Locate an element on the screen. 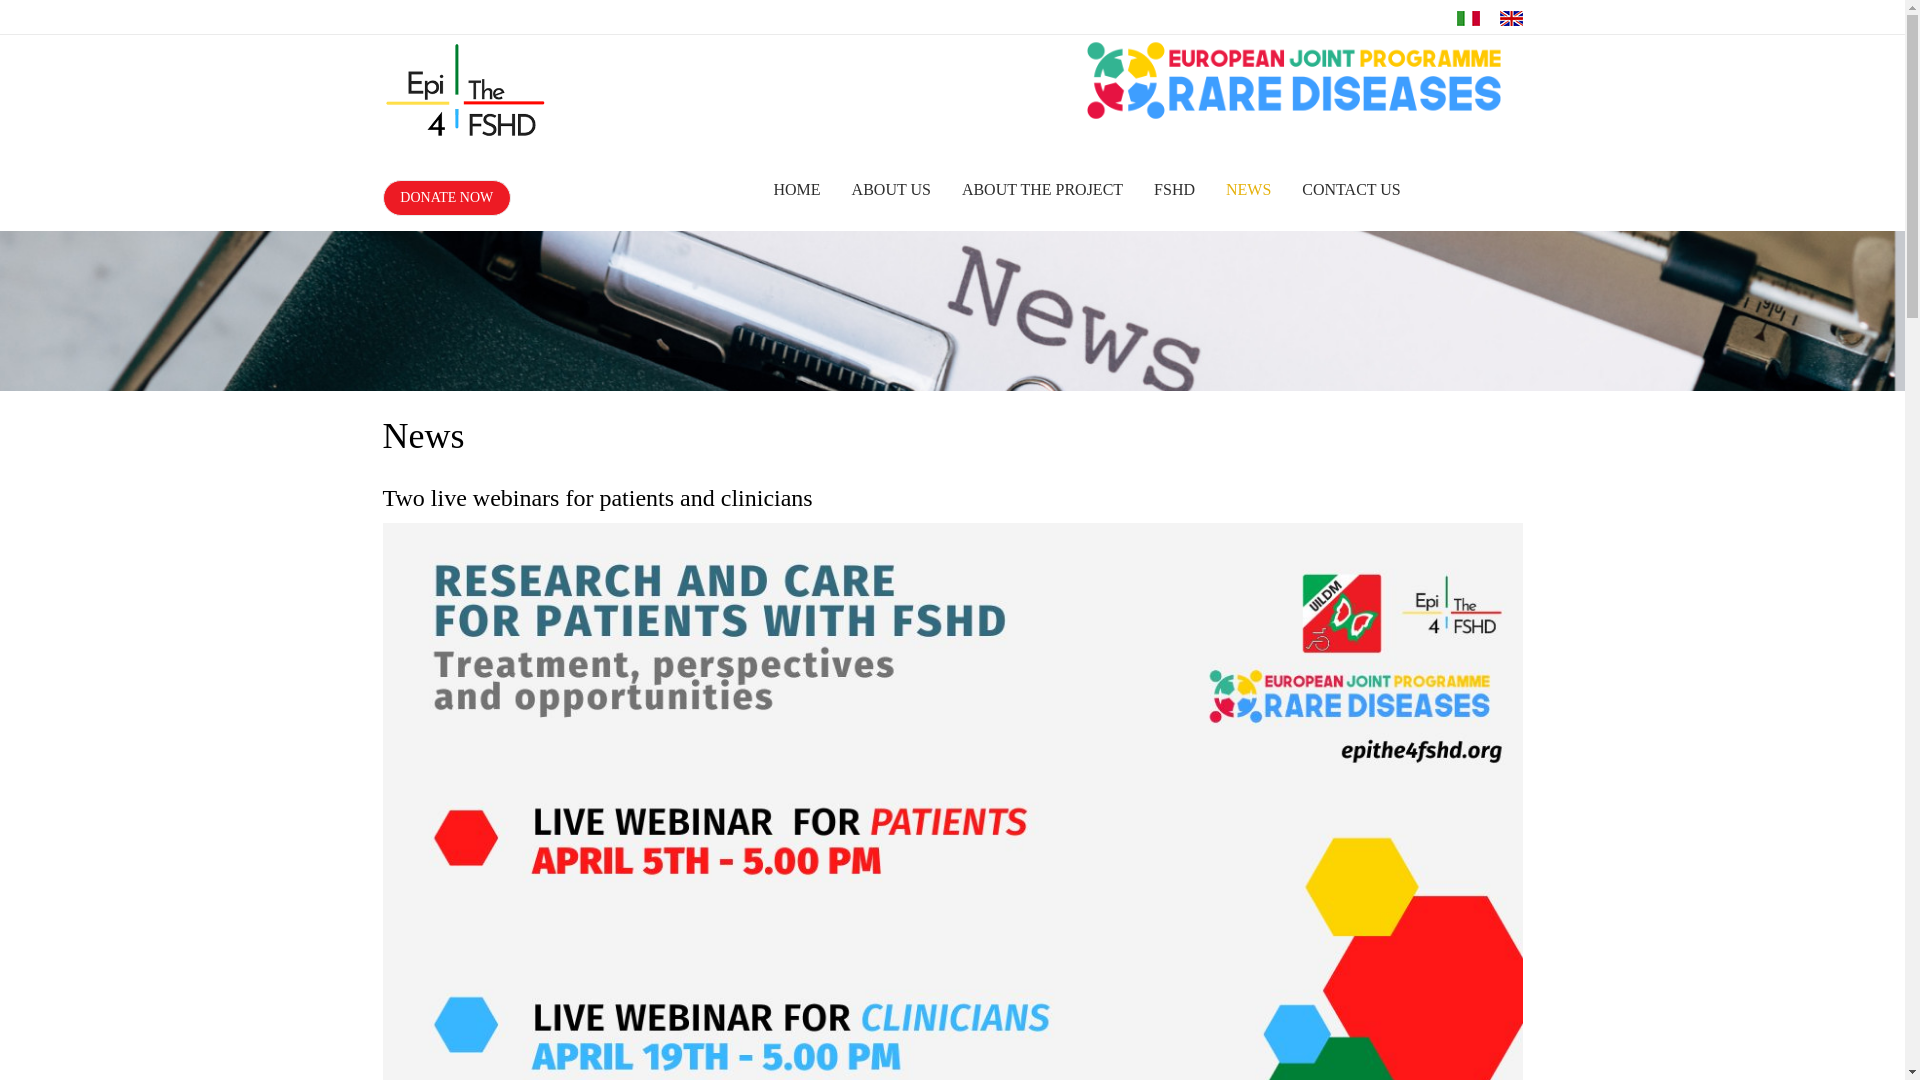 The width and height of the screenshot is (1920, 1080). NEWS is located at coordinates (1248, 190).